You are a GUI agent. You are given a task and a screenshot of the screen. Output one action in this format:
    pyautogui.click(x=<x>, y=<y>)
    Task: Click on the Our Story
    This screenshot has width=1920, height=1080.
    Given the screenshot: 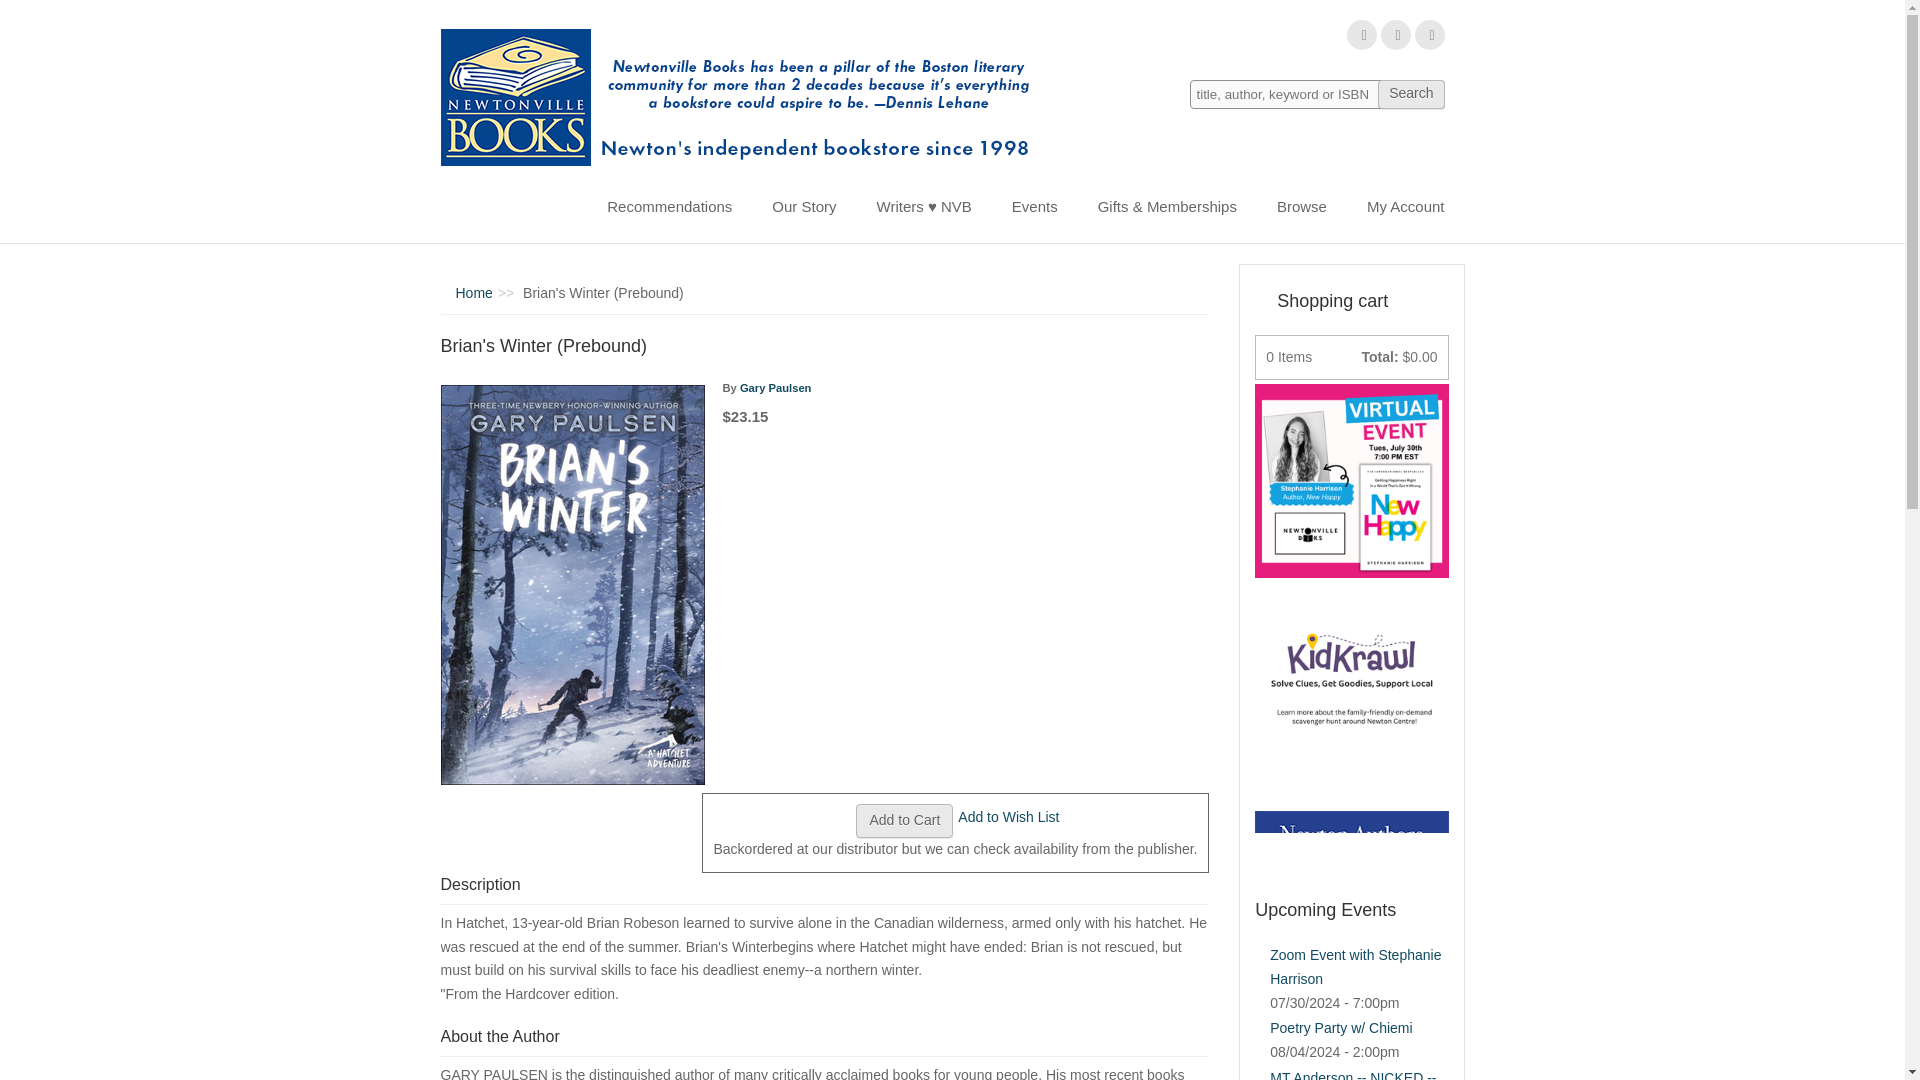 What is the action you would take?
    pyautogui.click(x=804, y=206)
    